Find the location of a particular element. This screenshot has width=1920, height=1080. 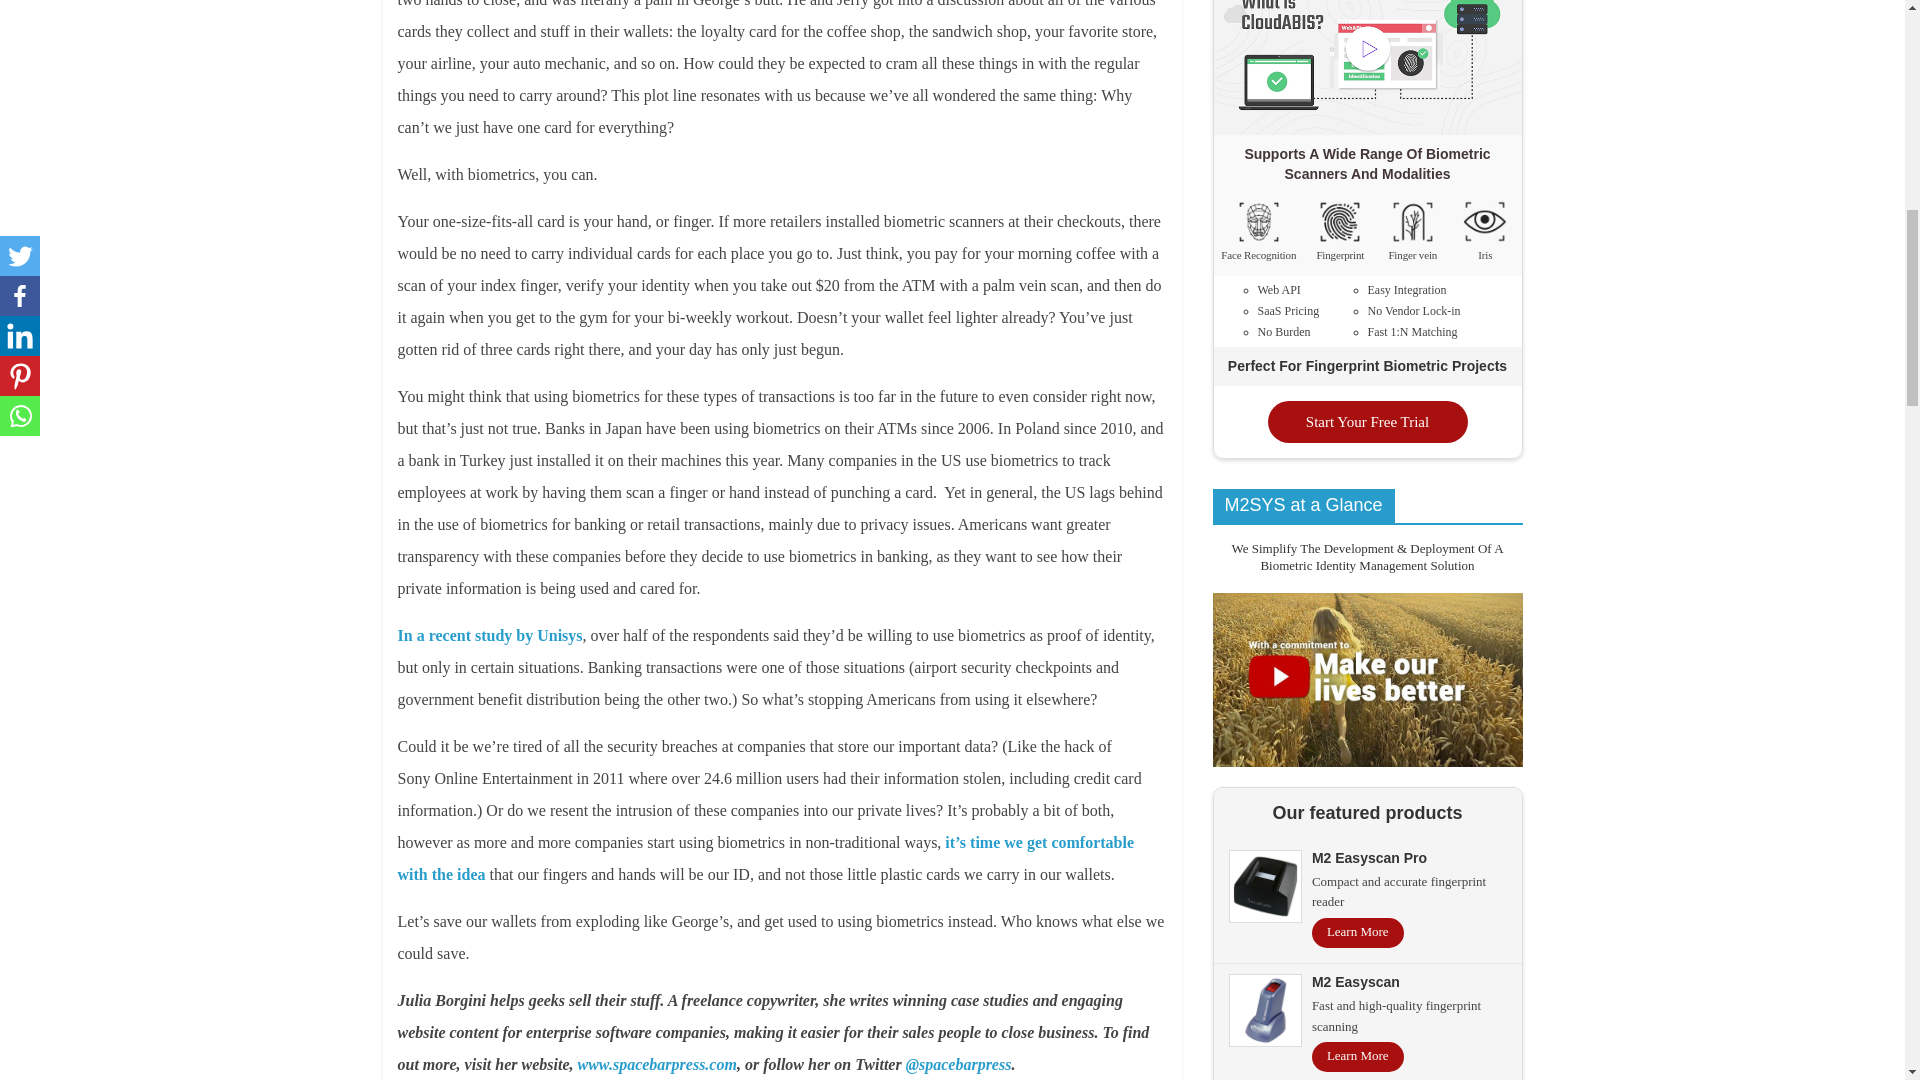

Spacebar Press Twitter Profile is located at coordinates (958, 1064).